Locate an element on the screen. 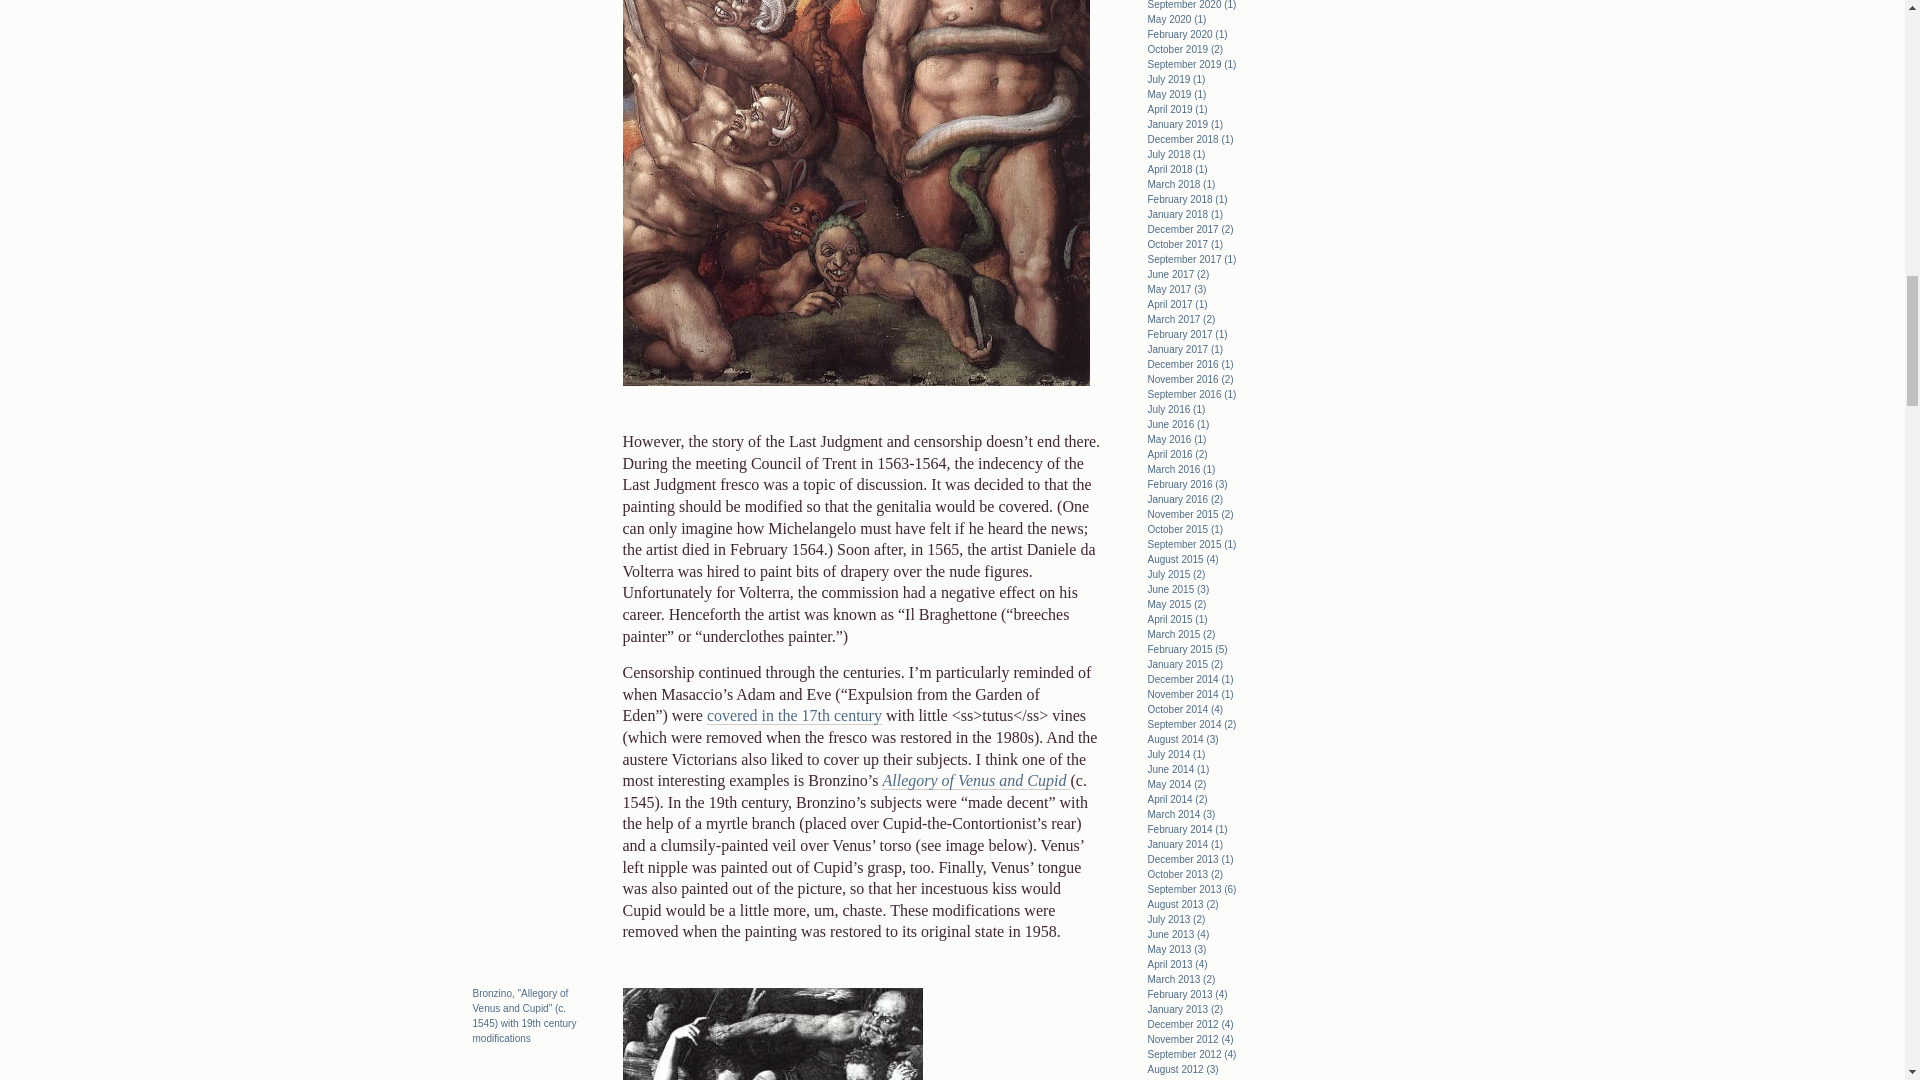 The width and height of the screenshot is (1920, 1080). covered in the 17th century is located at coordinates (794, 716).